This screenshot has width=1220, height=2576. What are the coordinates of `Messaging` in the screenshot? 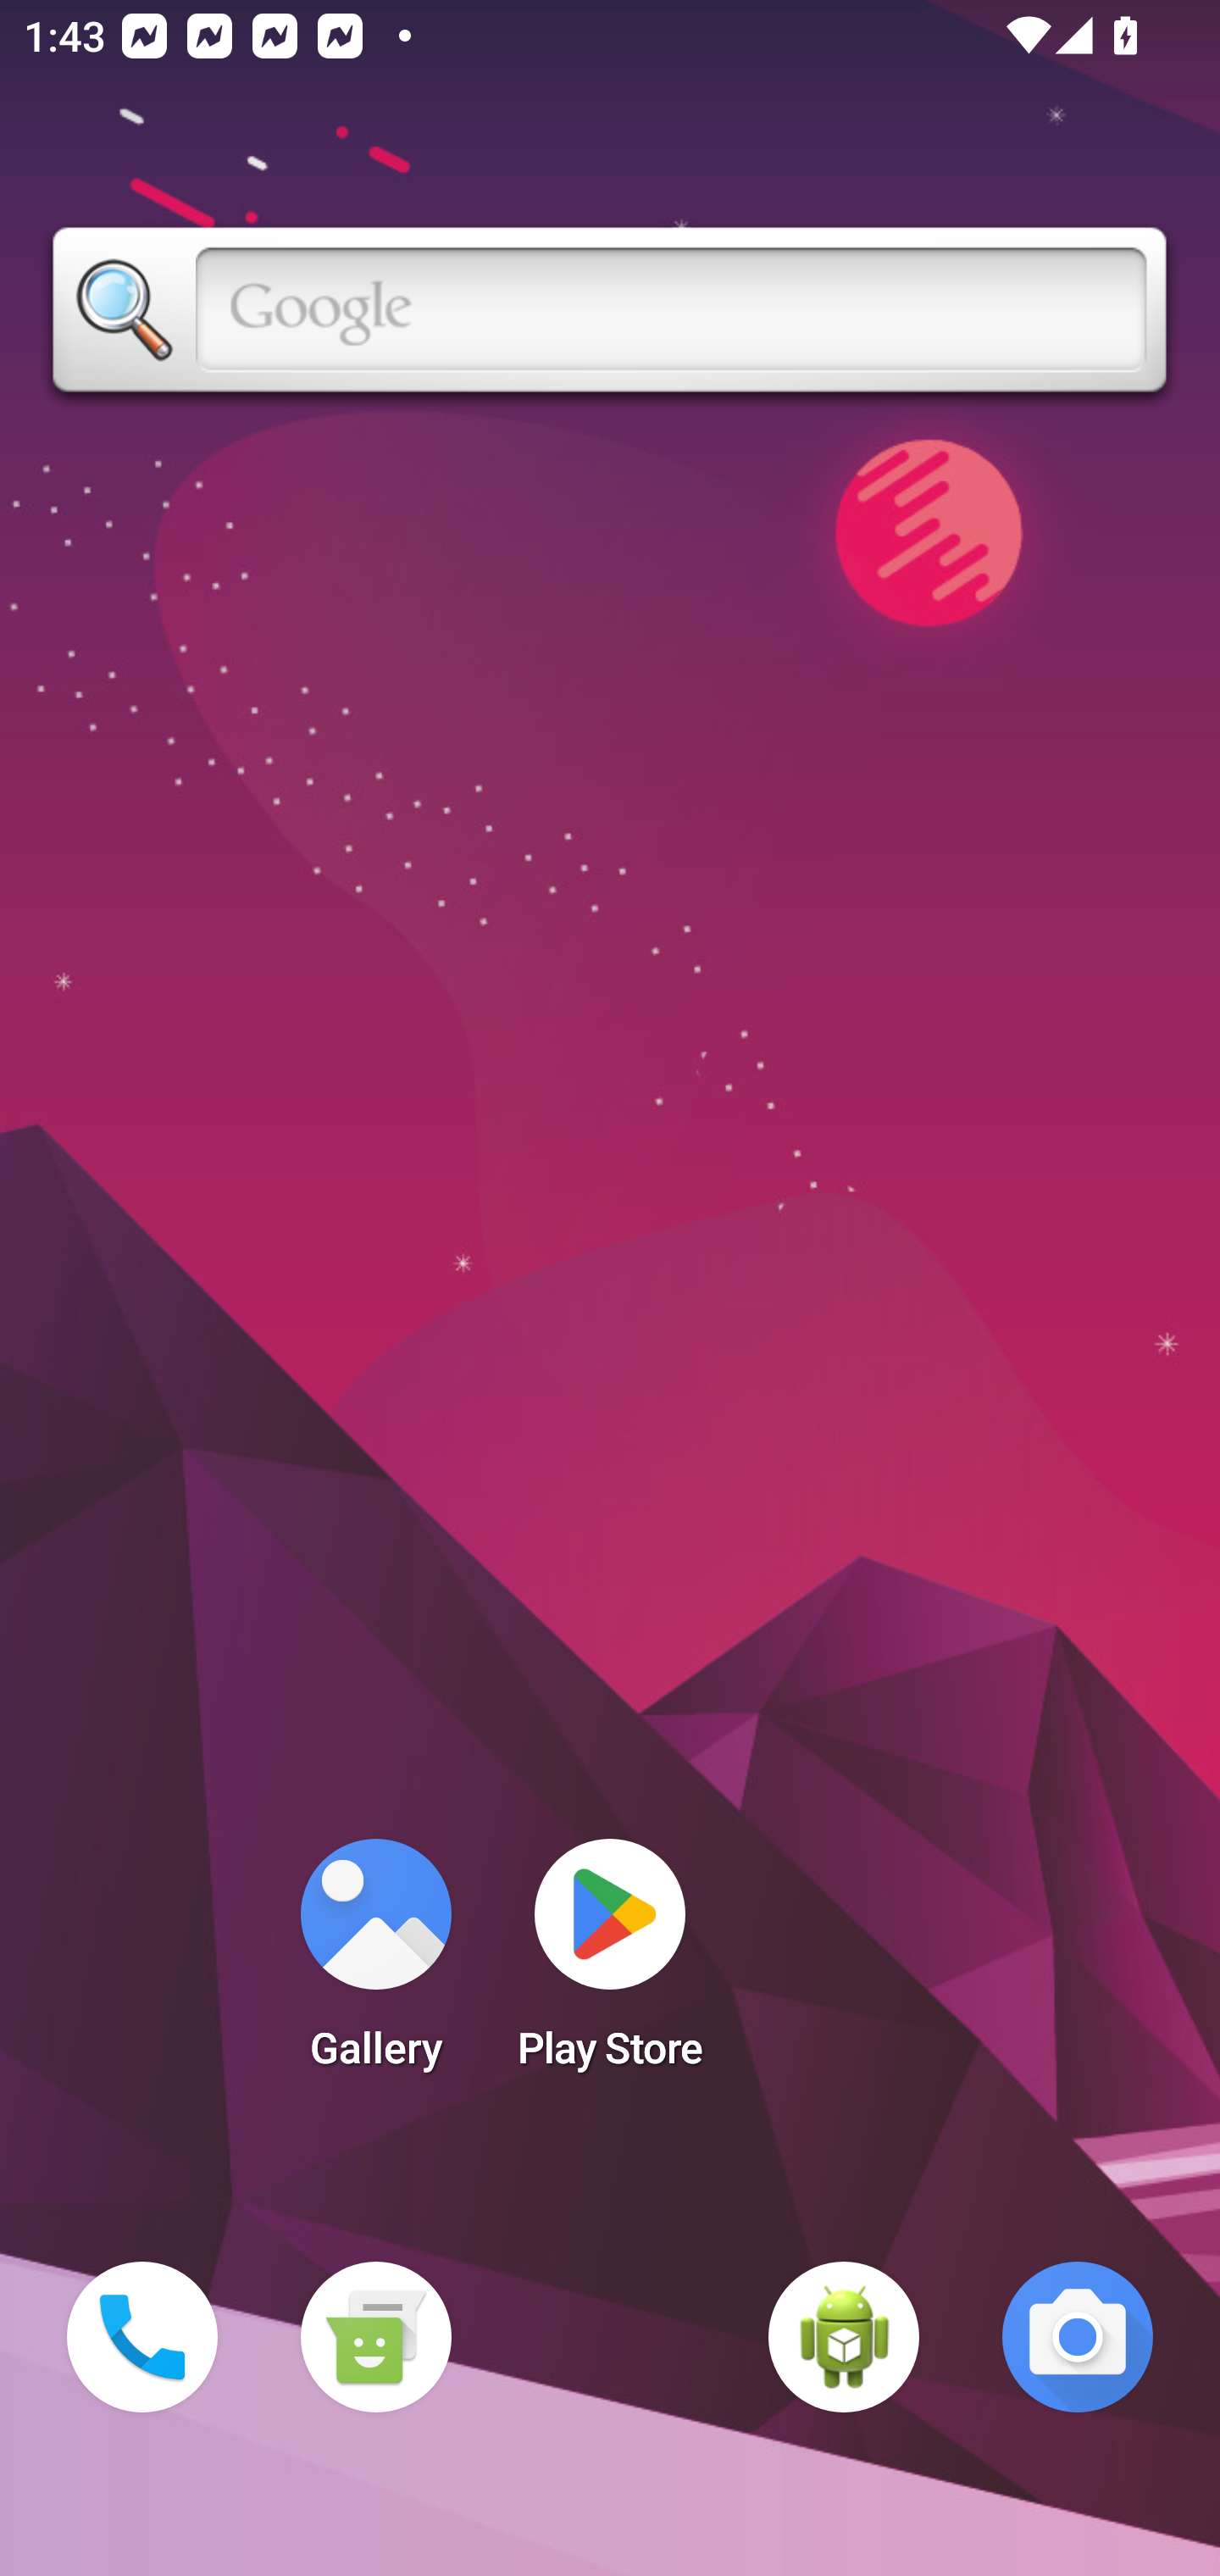 It's located at (375, 2337).